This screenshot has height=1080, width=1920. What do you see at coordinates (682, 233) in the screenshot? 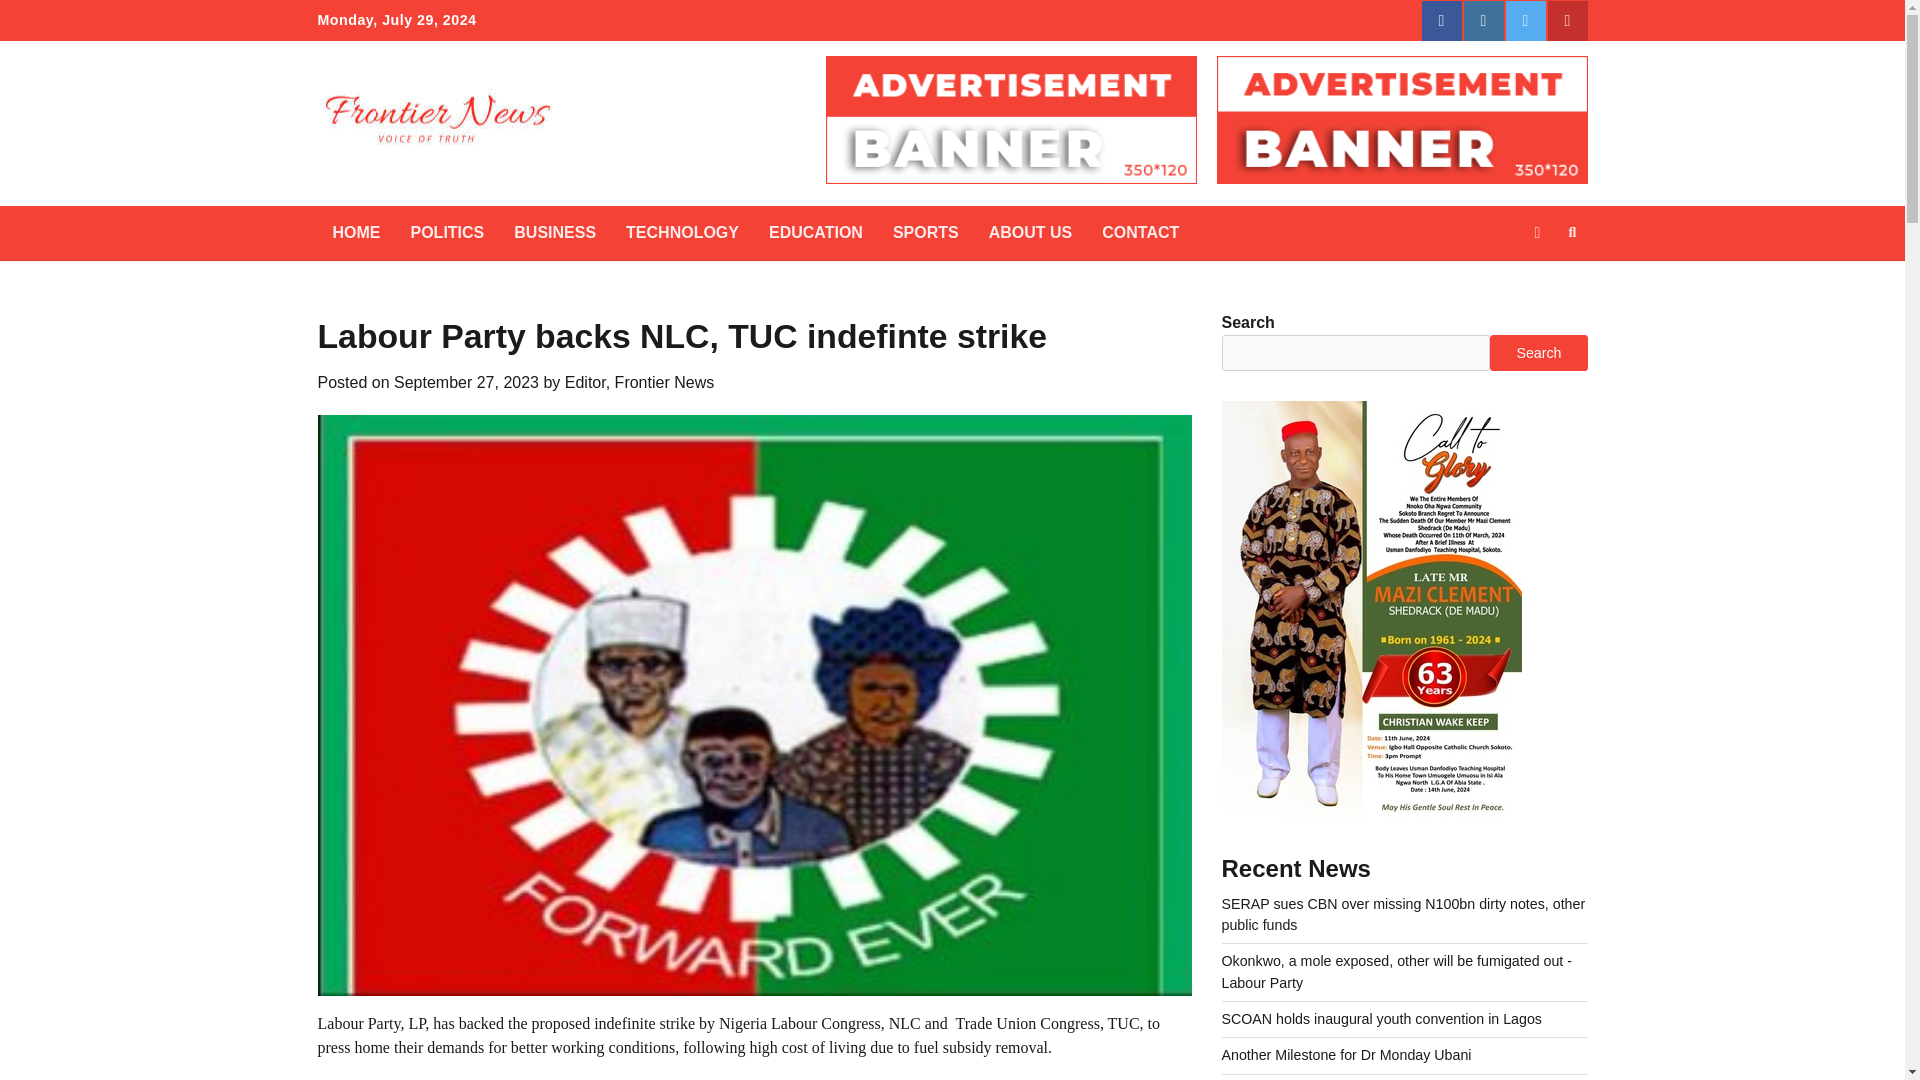
I see `TECHNOLOGY` at bounding box center [682, 233].